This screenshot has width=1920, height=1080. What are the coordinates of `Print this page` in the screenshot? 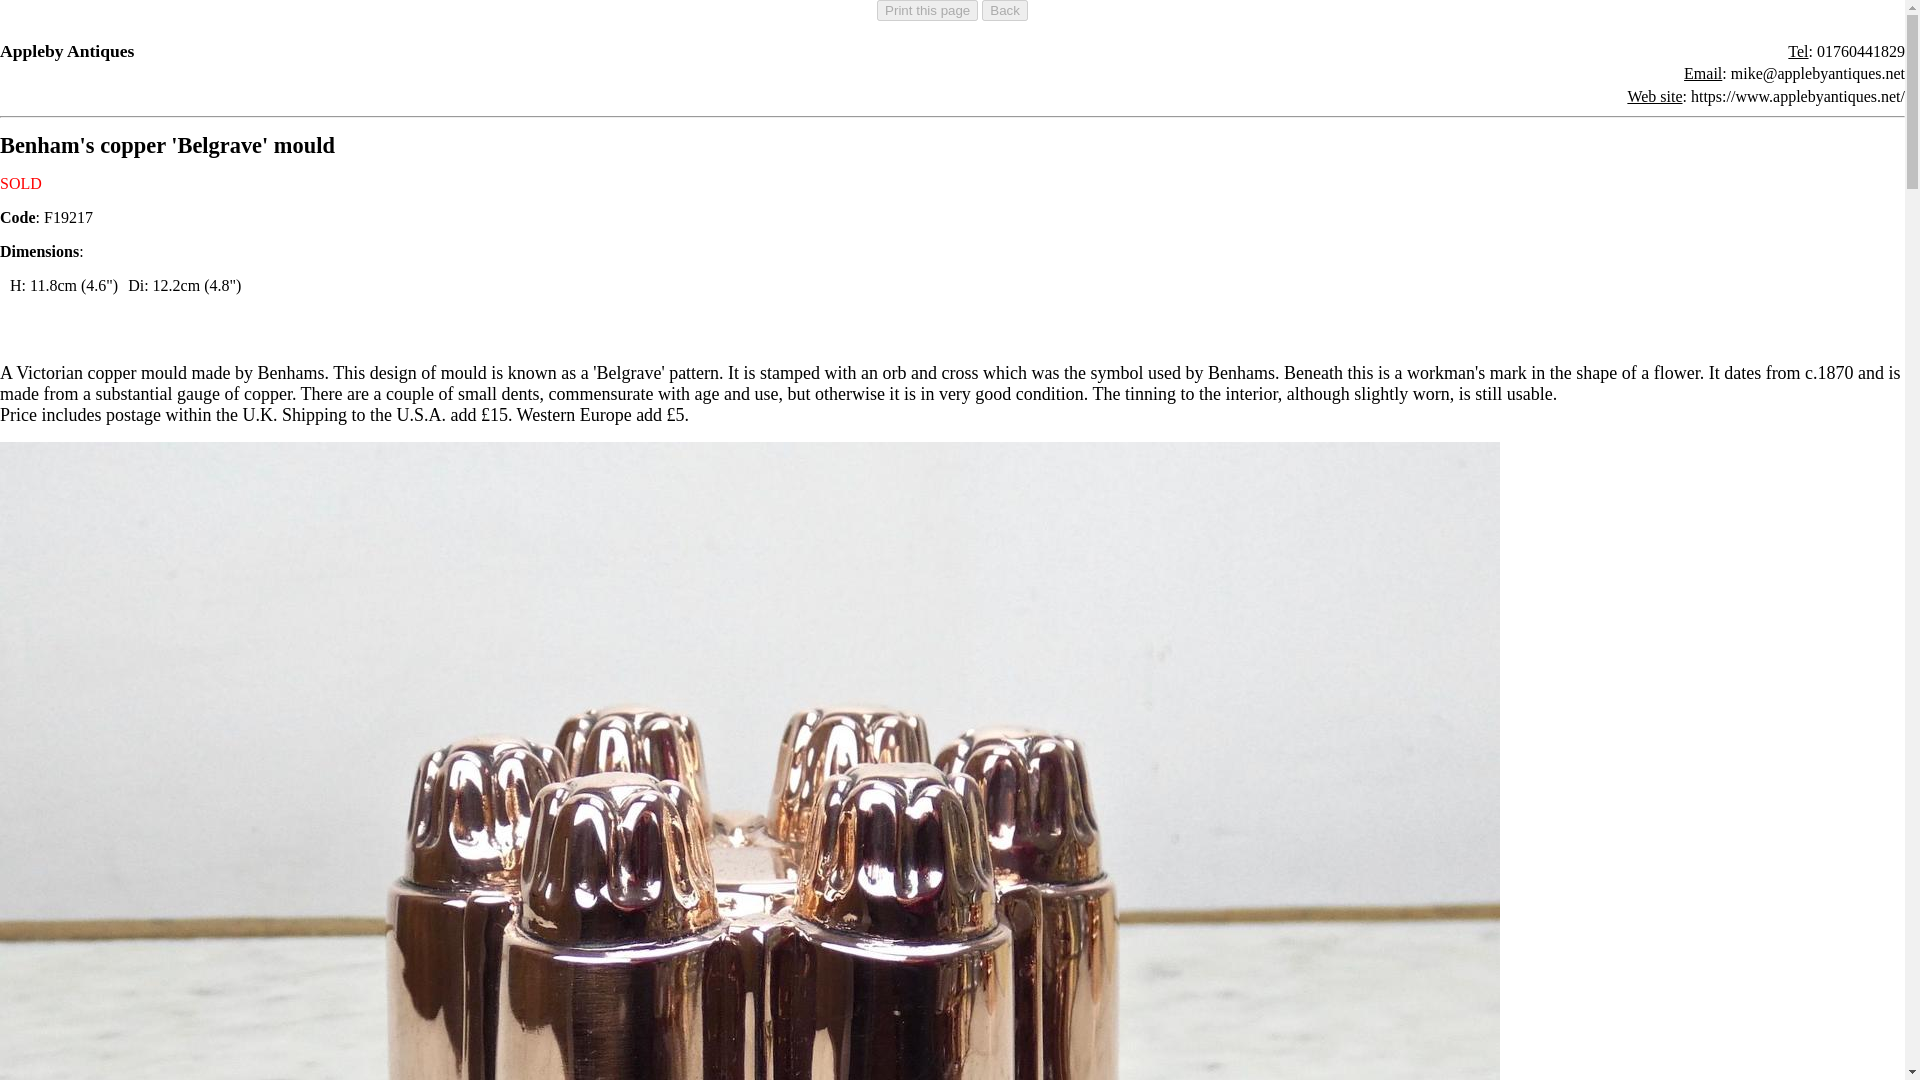 It's located at (927, 10).